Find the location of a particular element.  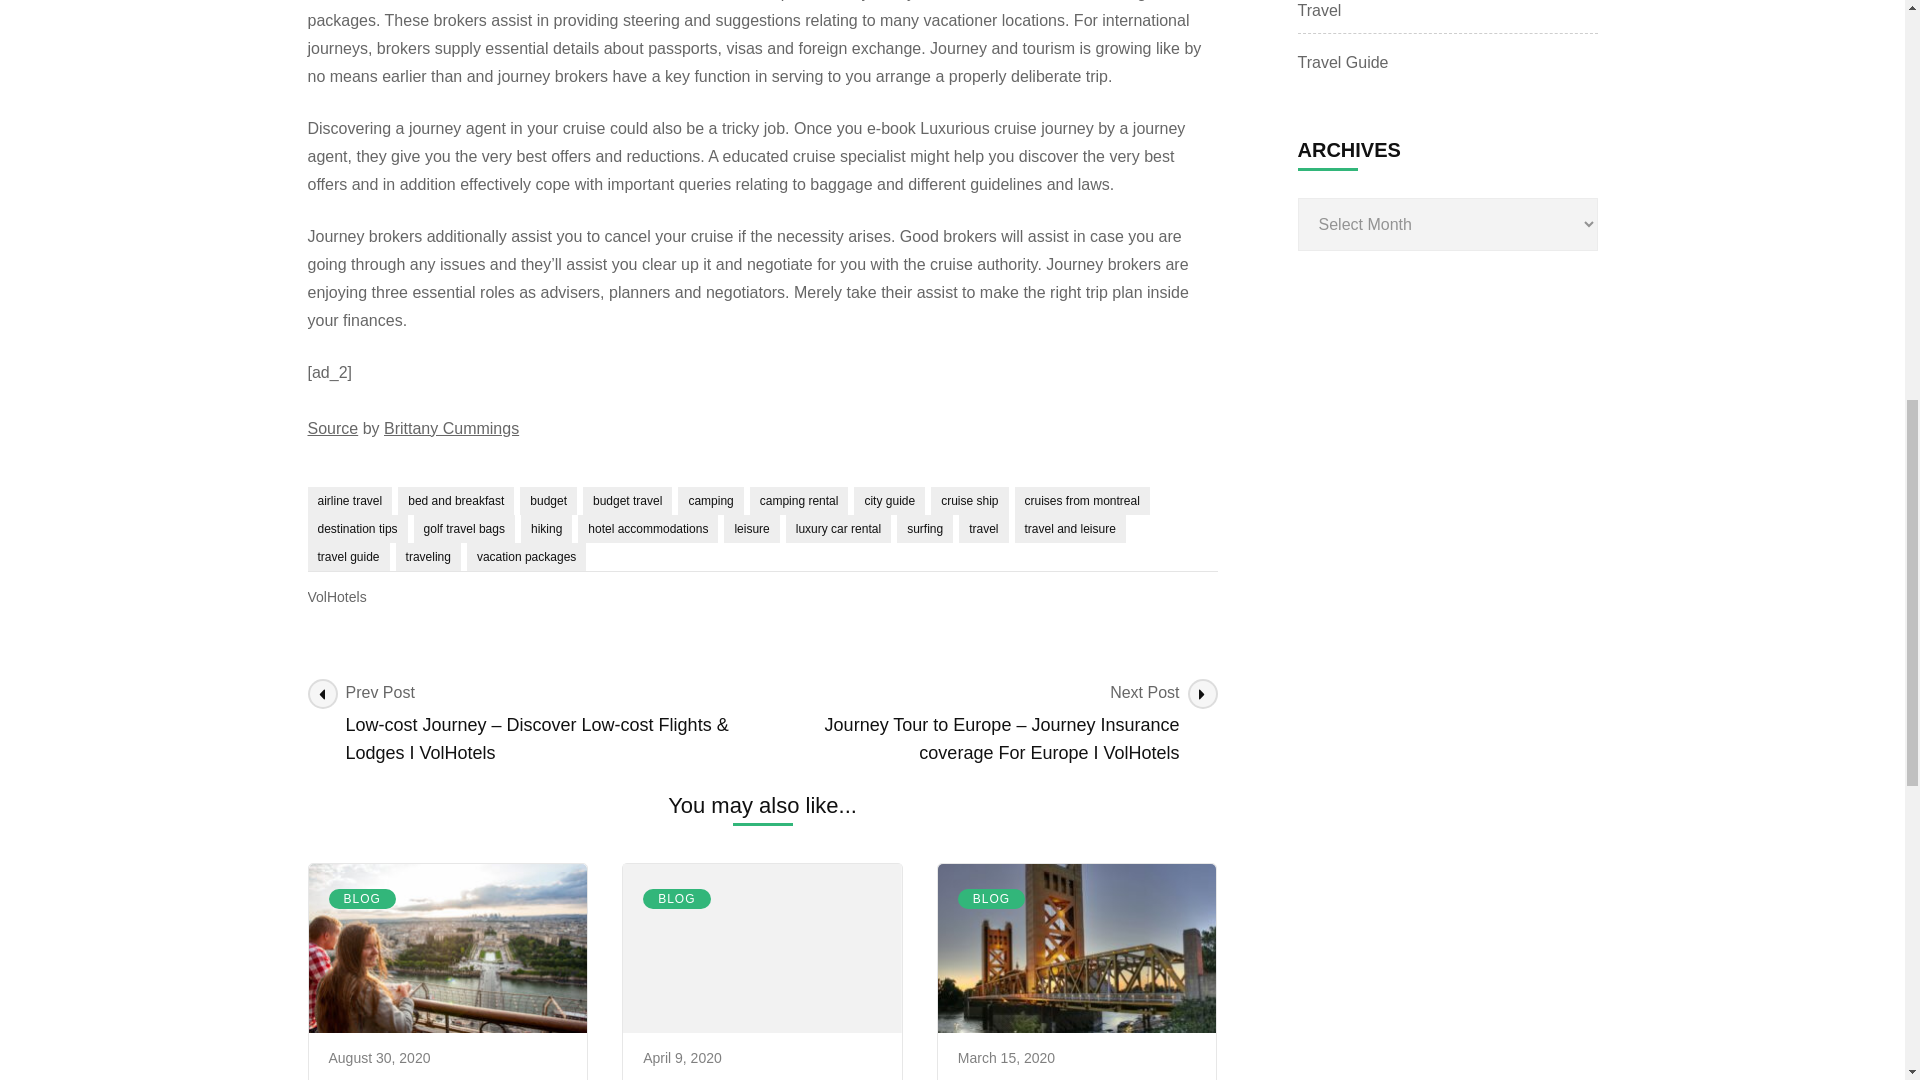

Brittany Cummings is located at coordinates (451, 428).